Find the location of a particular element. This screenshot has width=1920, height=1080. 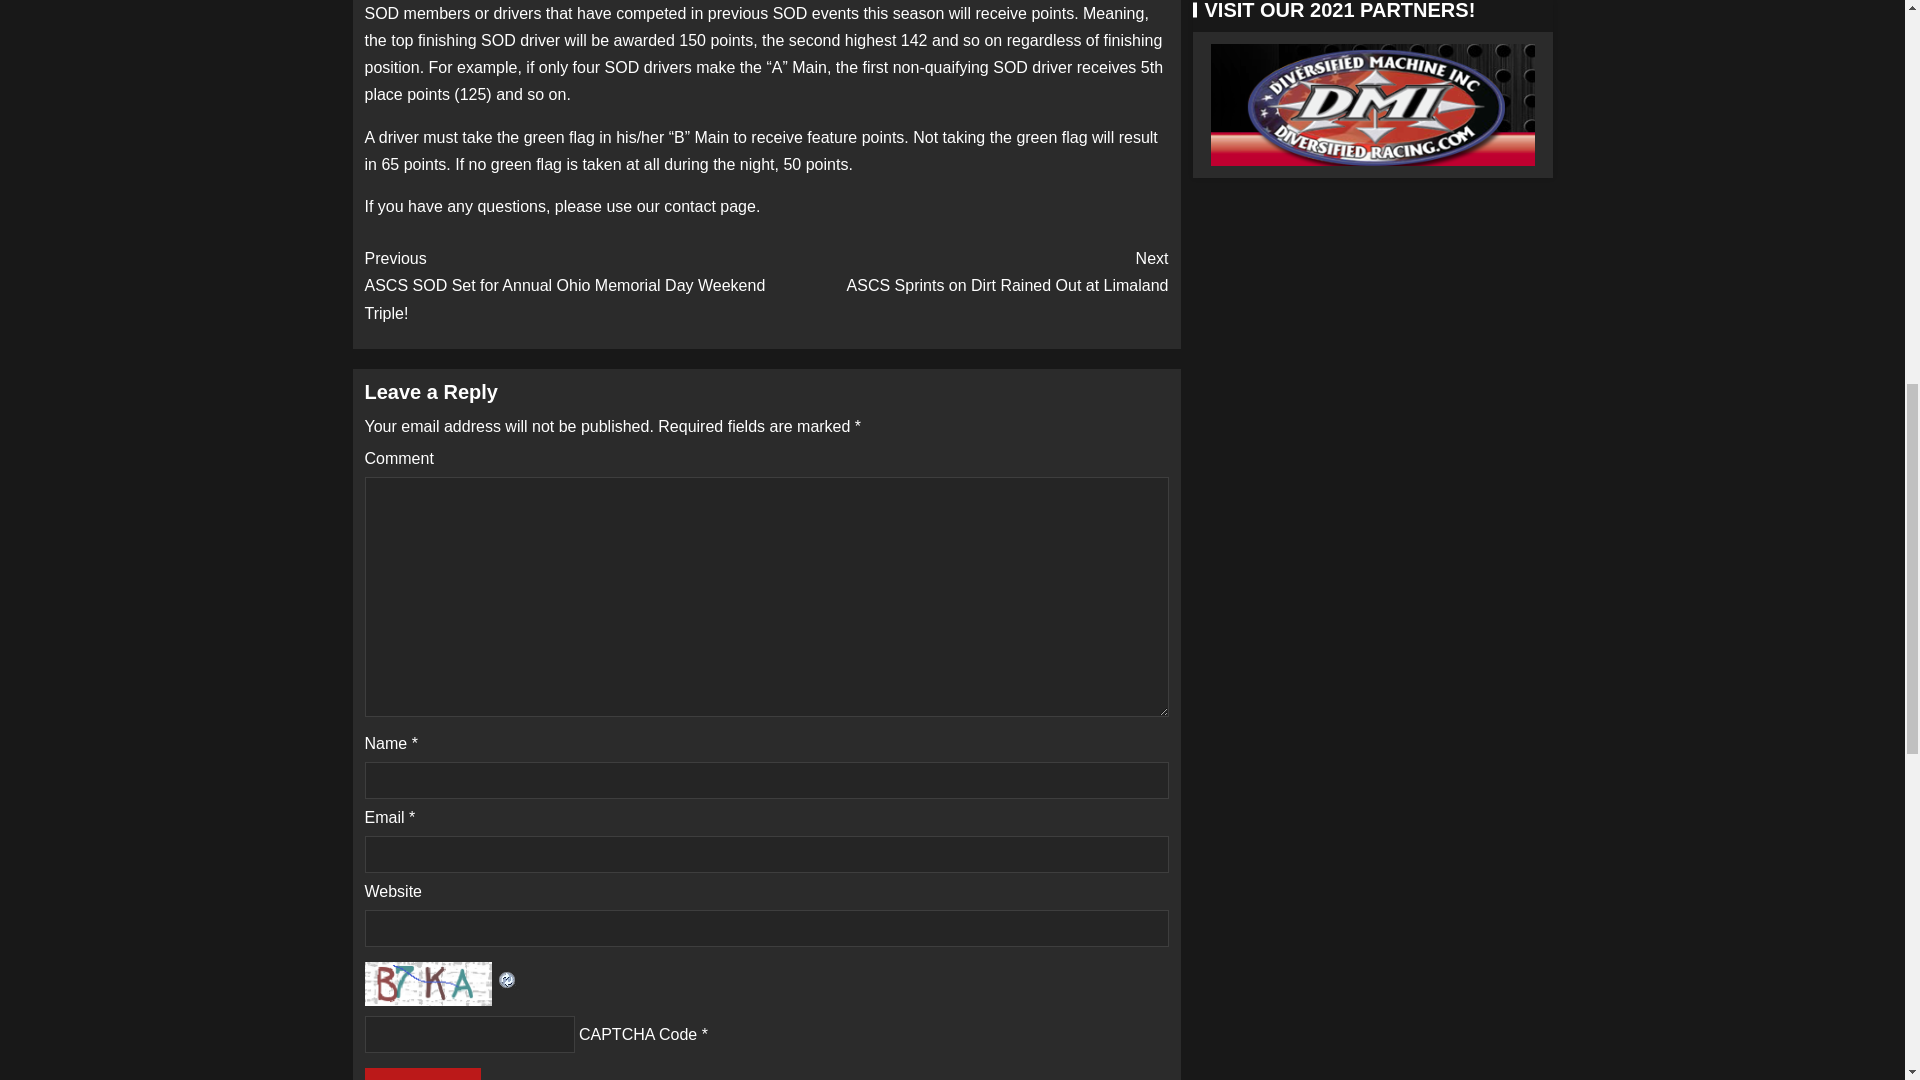

CAPTCHA is located at coordinates (430, 984).